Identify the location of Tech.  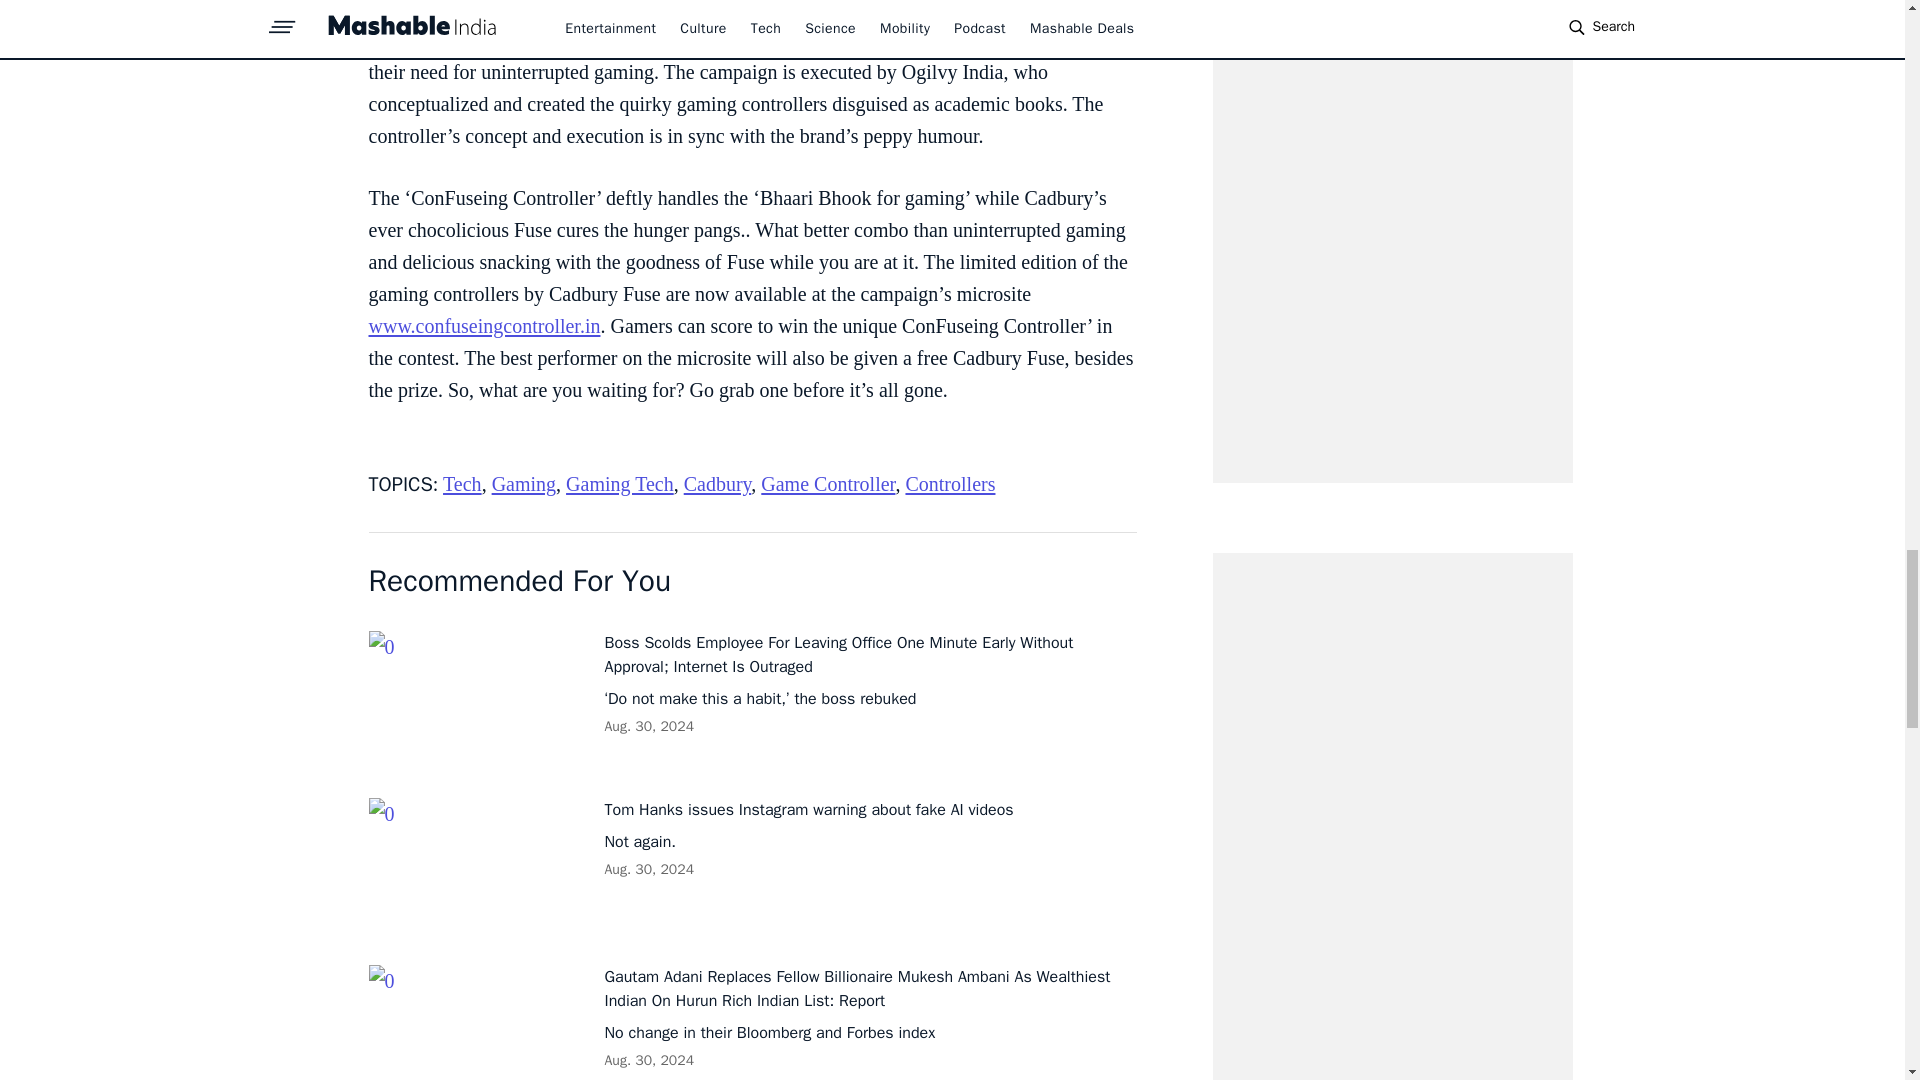
(462, 484).